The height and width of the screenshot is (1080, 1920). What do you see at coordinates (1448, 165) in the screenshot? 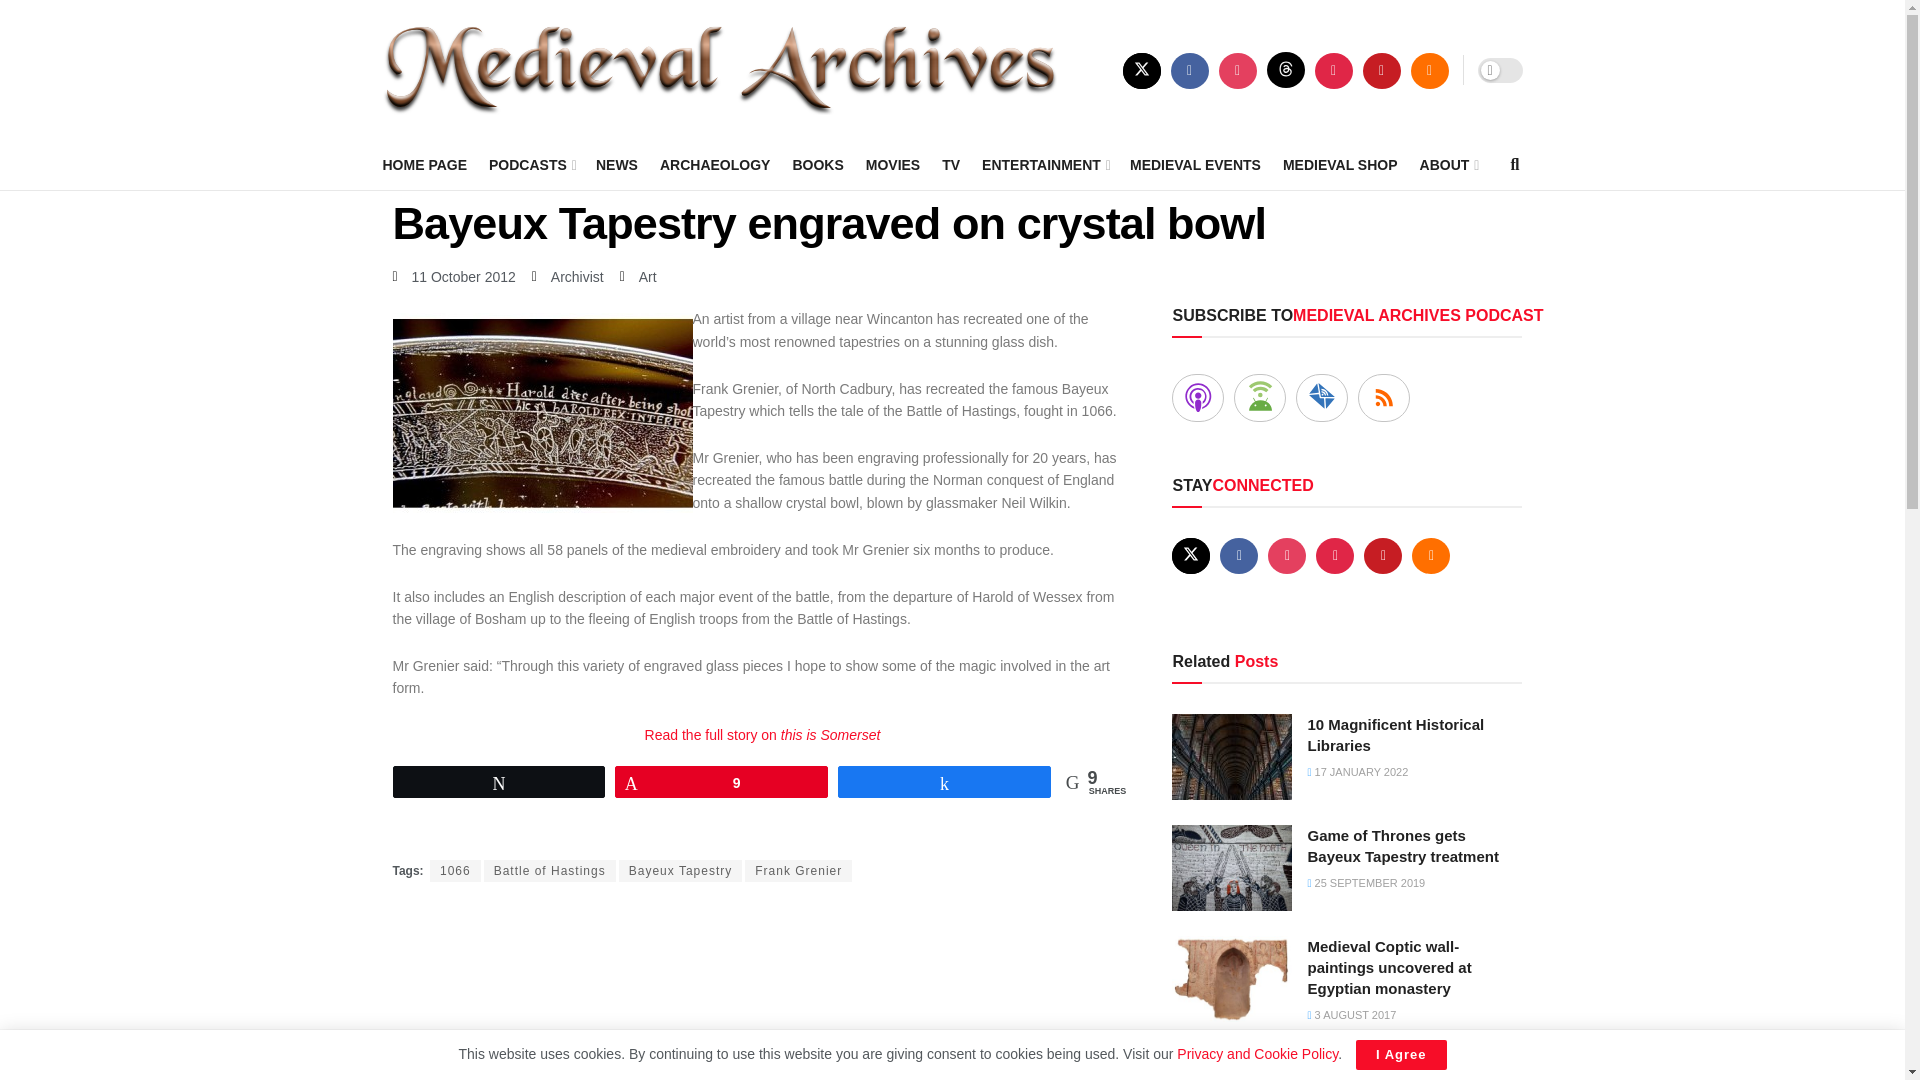
I see `ABOUT` at bounding box center [1448, 165].